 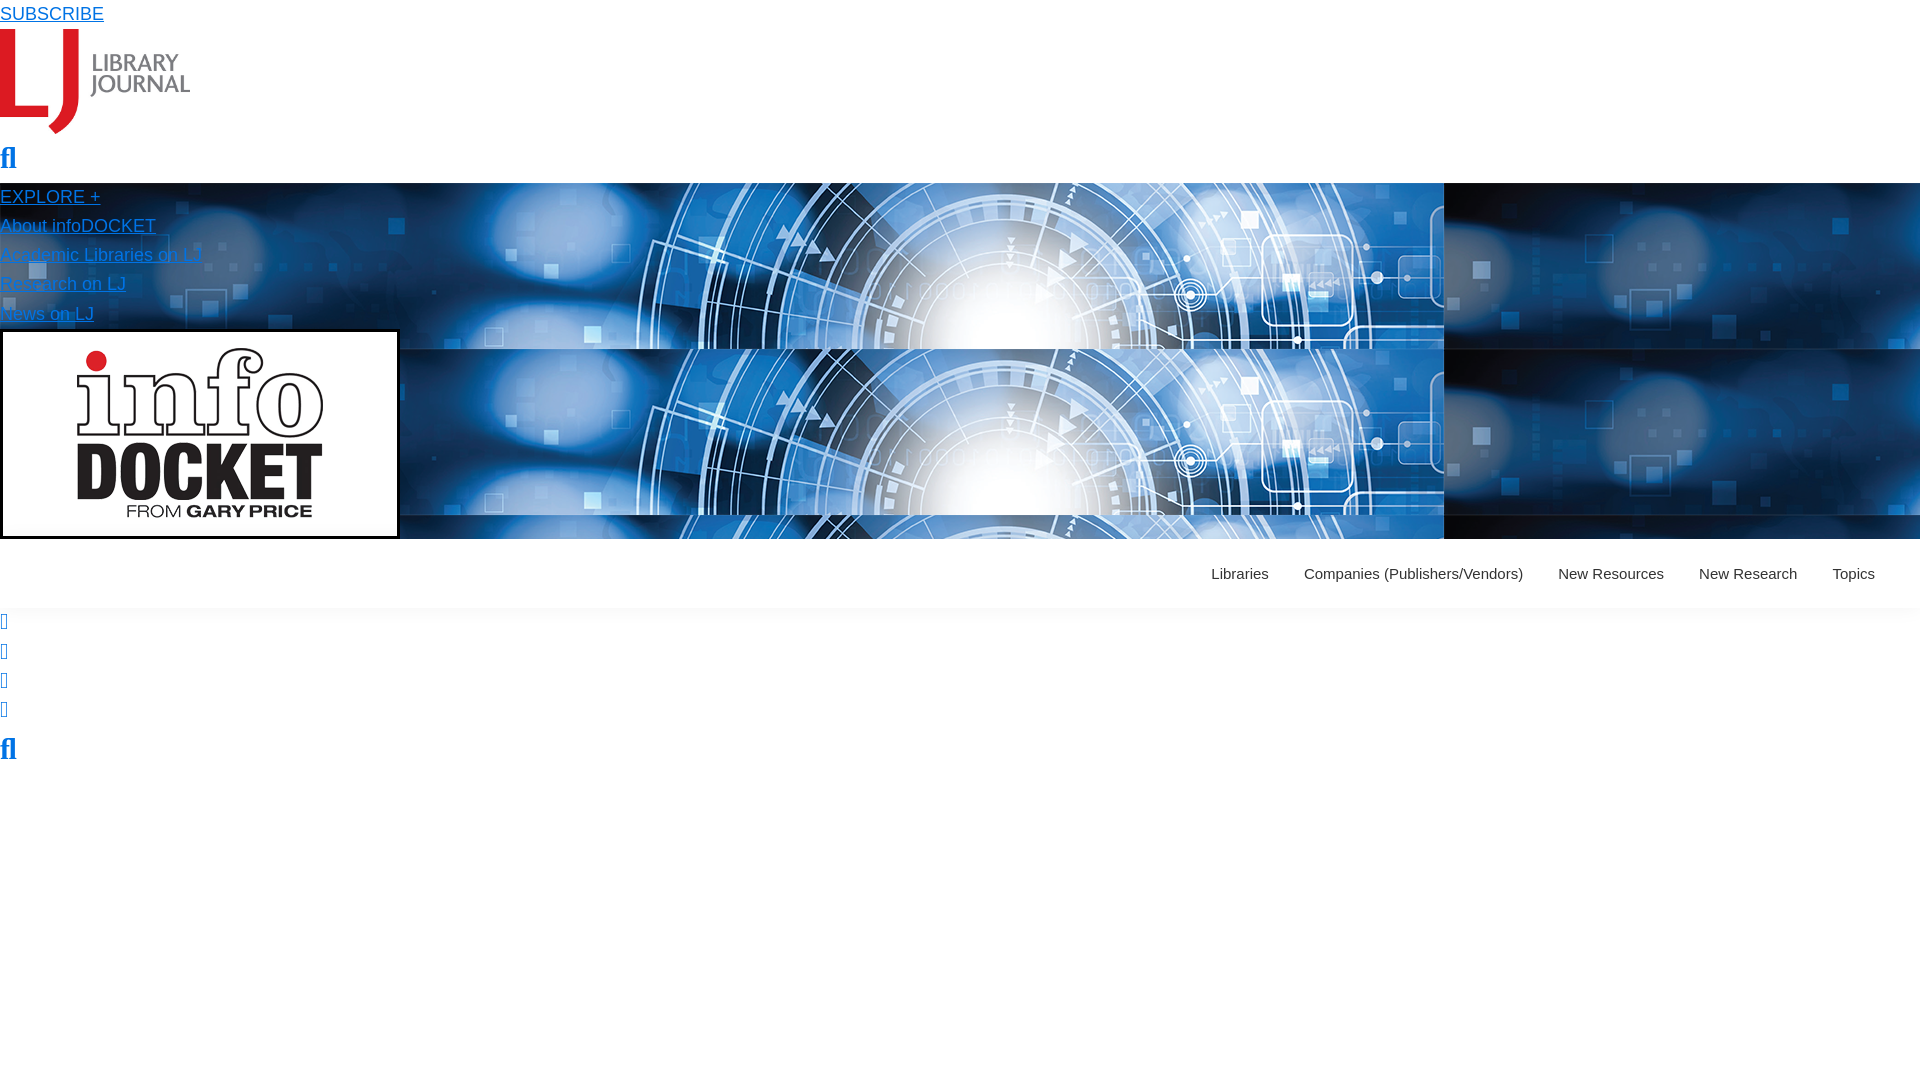 I want to click on New Resources, so click(x=1610, y=573).